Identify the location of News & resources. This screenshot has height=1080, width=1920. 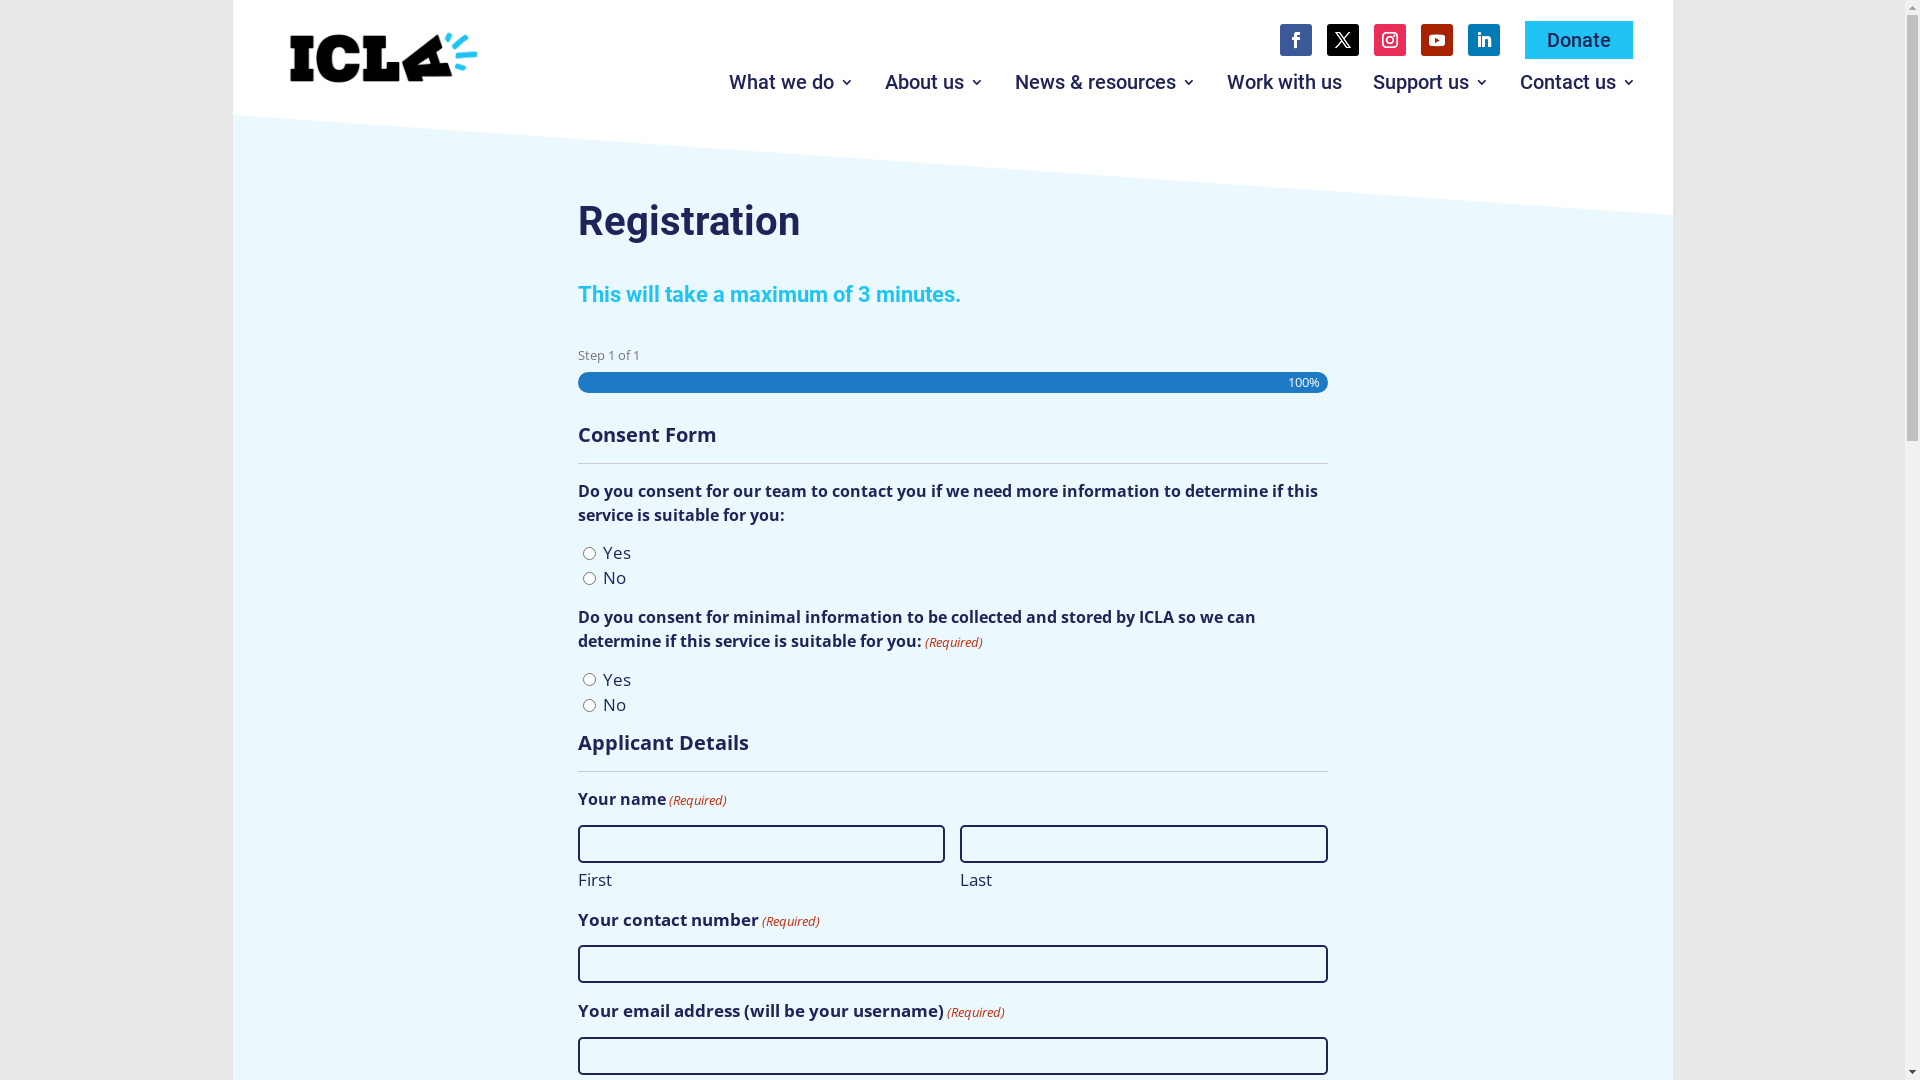
(1106, 86).